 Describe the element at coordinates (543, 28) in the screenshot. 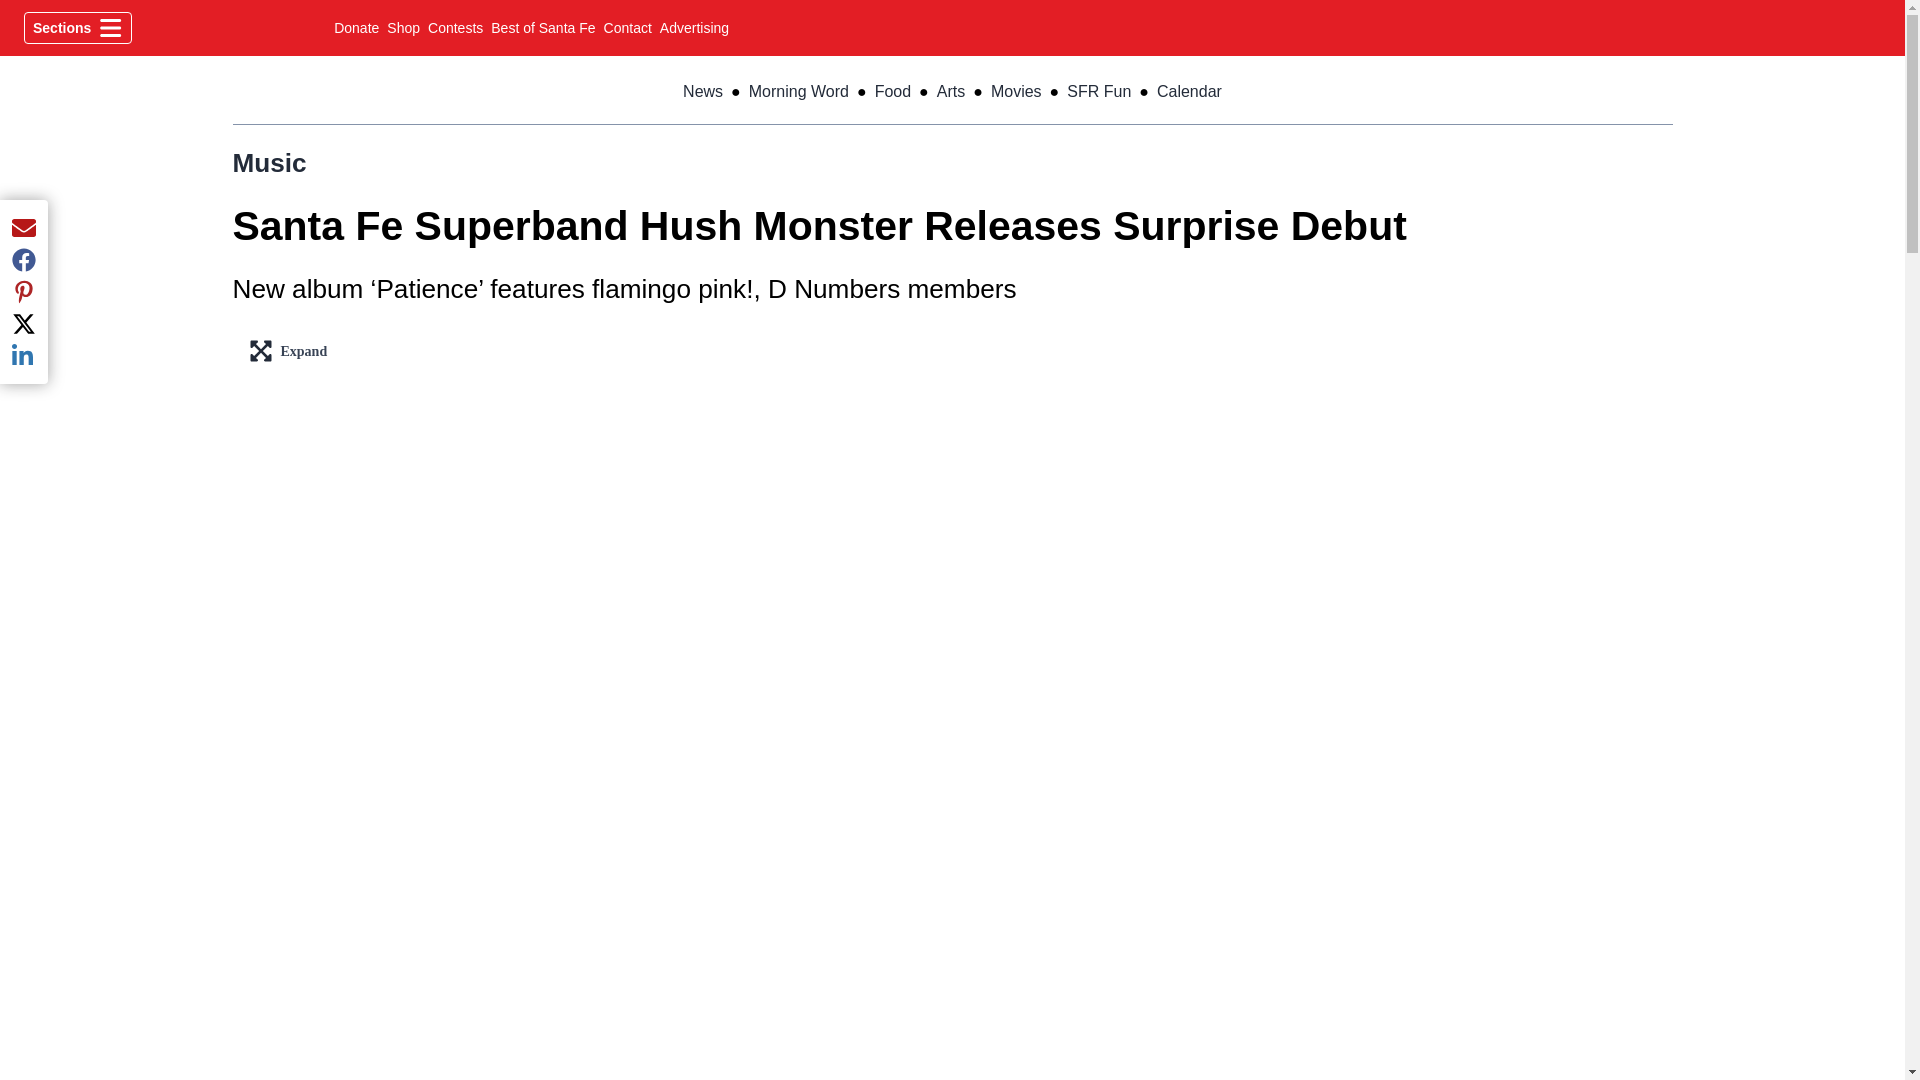

I see `Best of Santa Fe` at that location.